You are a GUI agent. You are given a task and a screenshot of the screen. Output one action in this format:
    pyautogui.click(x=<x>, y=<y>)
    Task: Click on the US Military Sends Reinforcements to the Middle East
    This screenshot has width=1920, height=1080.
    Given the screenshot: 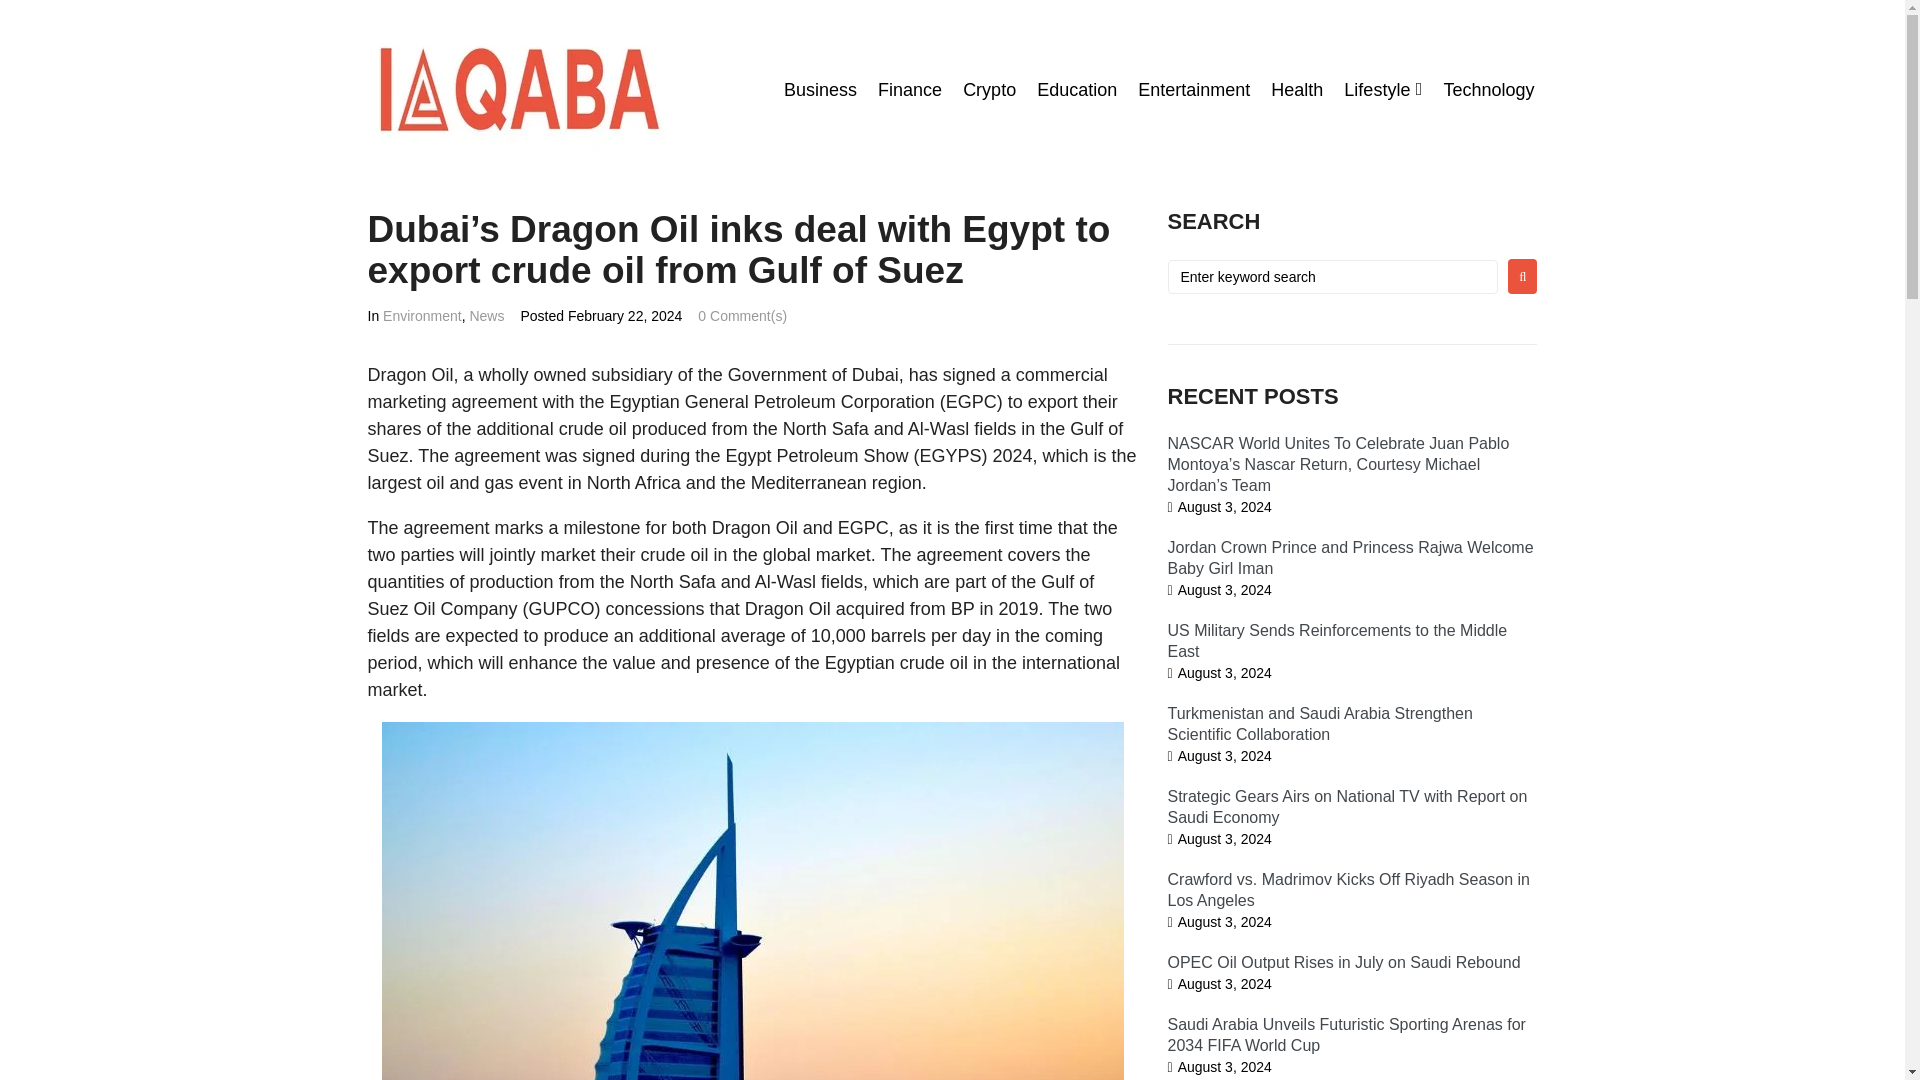 What is the action you would take?
    pyautogui.click(x=1337, y=640)
    